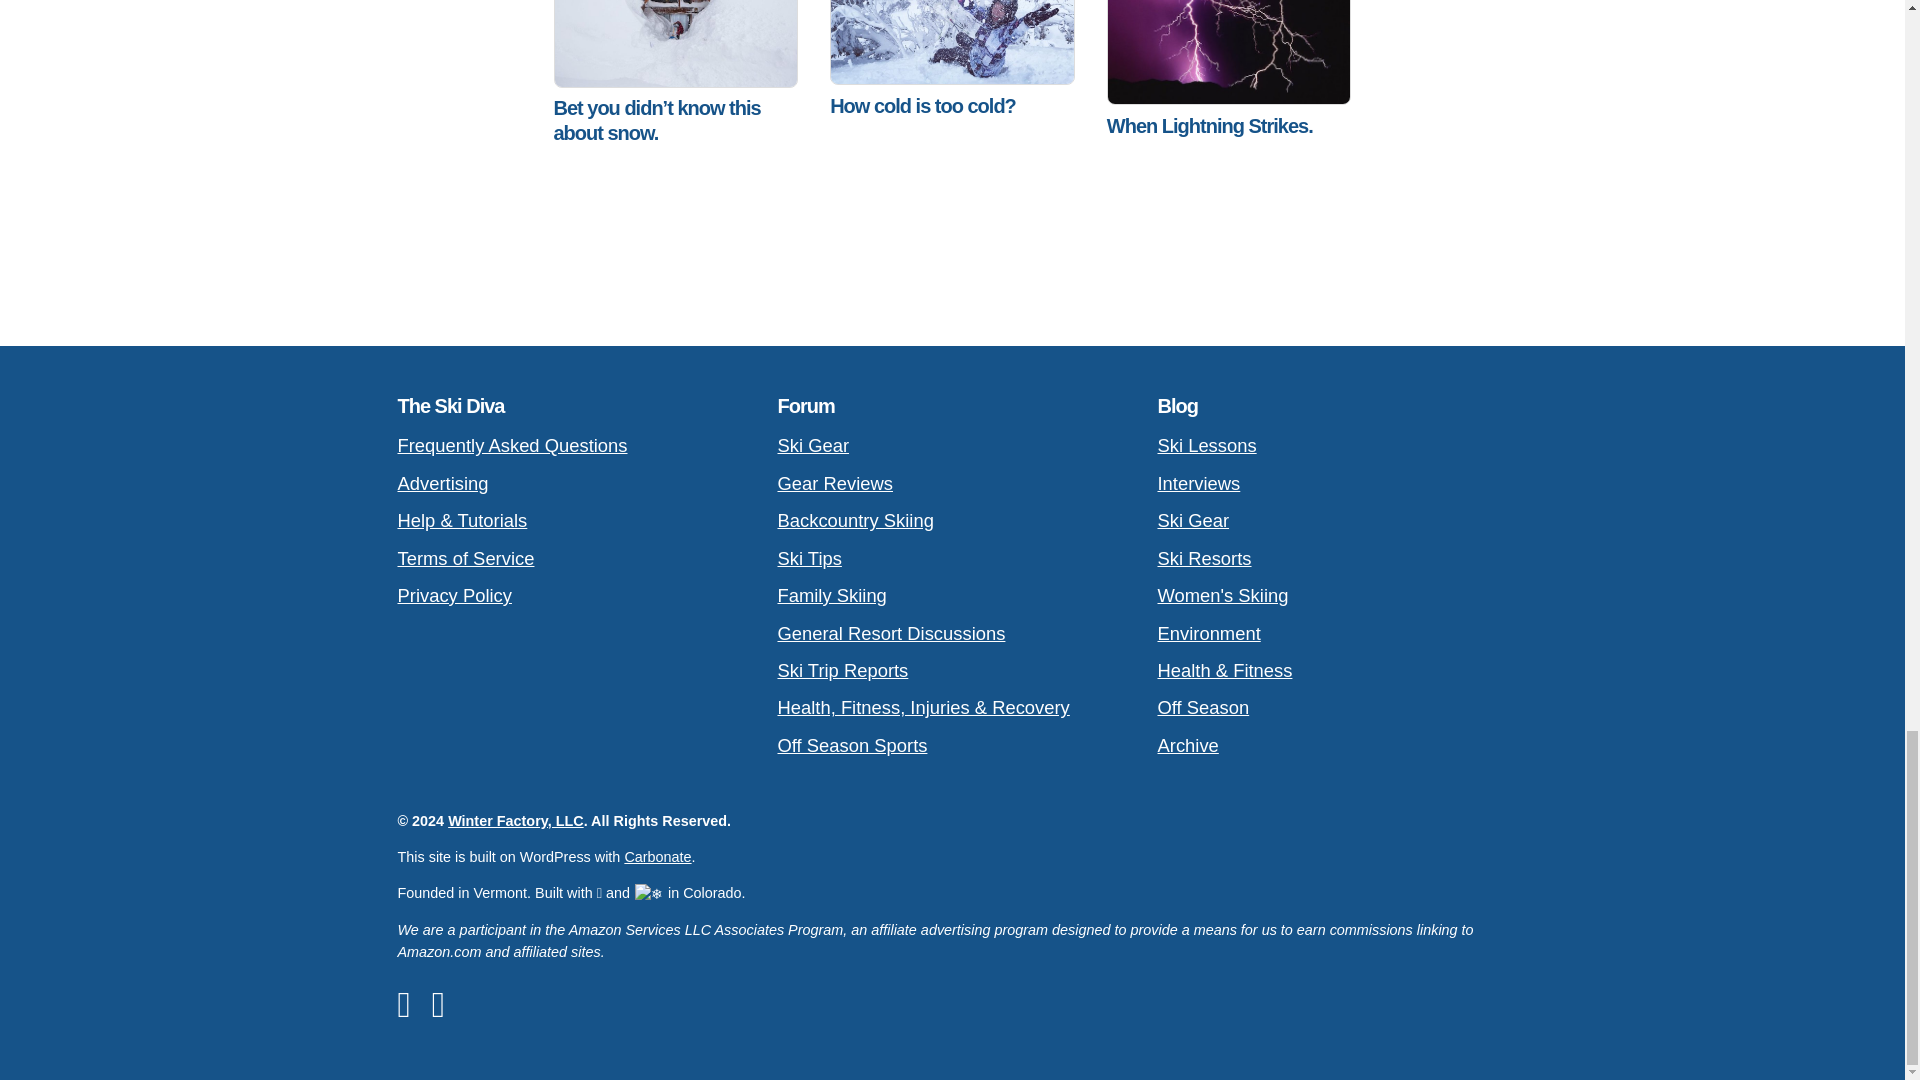 The height and width of the screenshot is (1080, 1920). I want to click on How cold is too cold?, so click(952, 78).